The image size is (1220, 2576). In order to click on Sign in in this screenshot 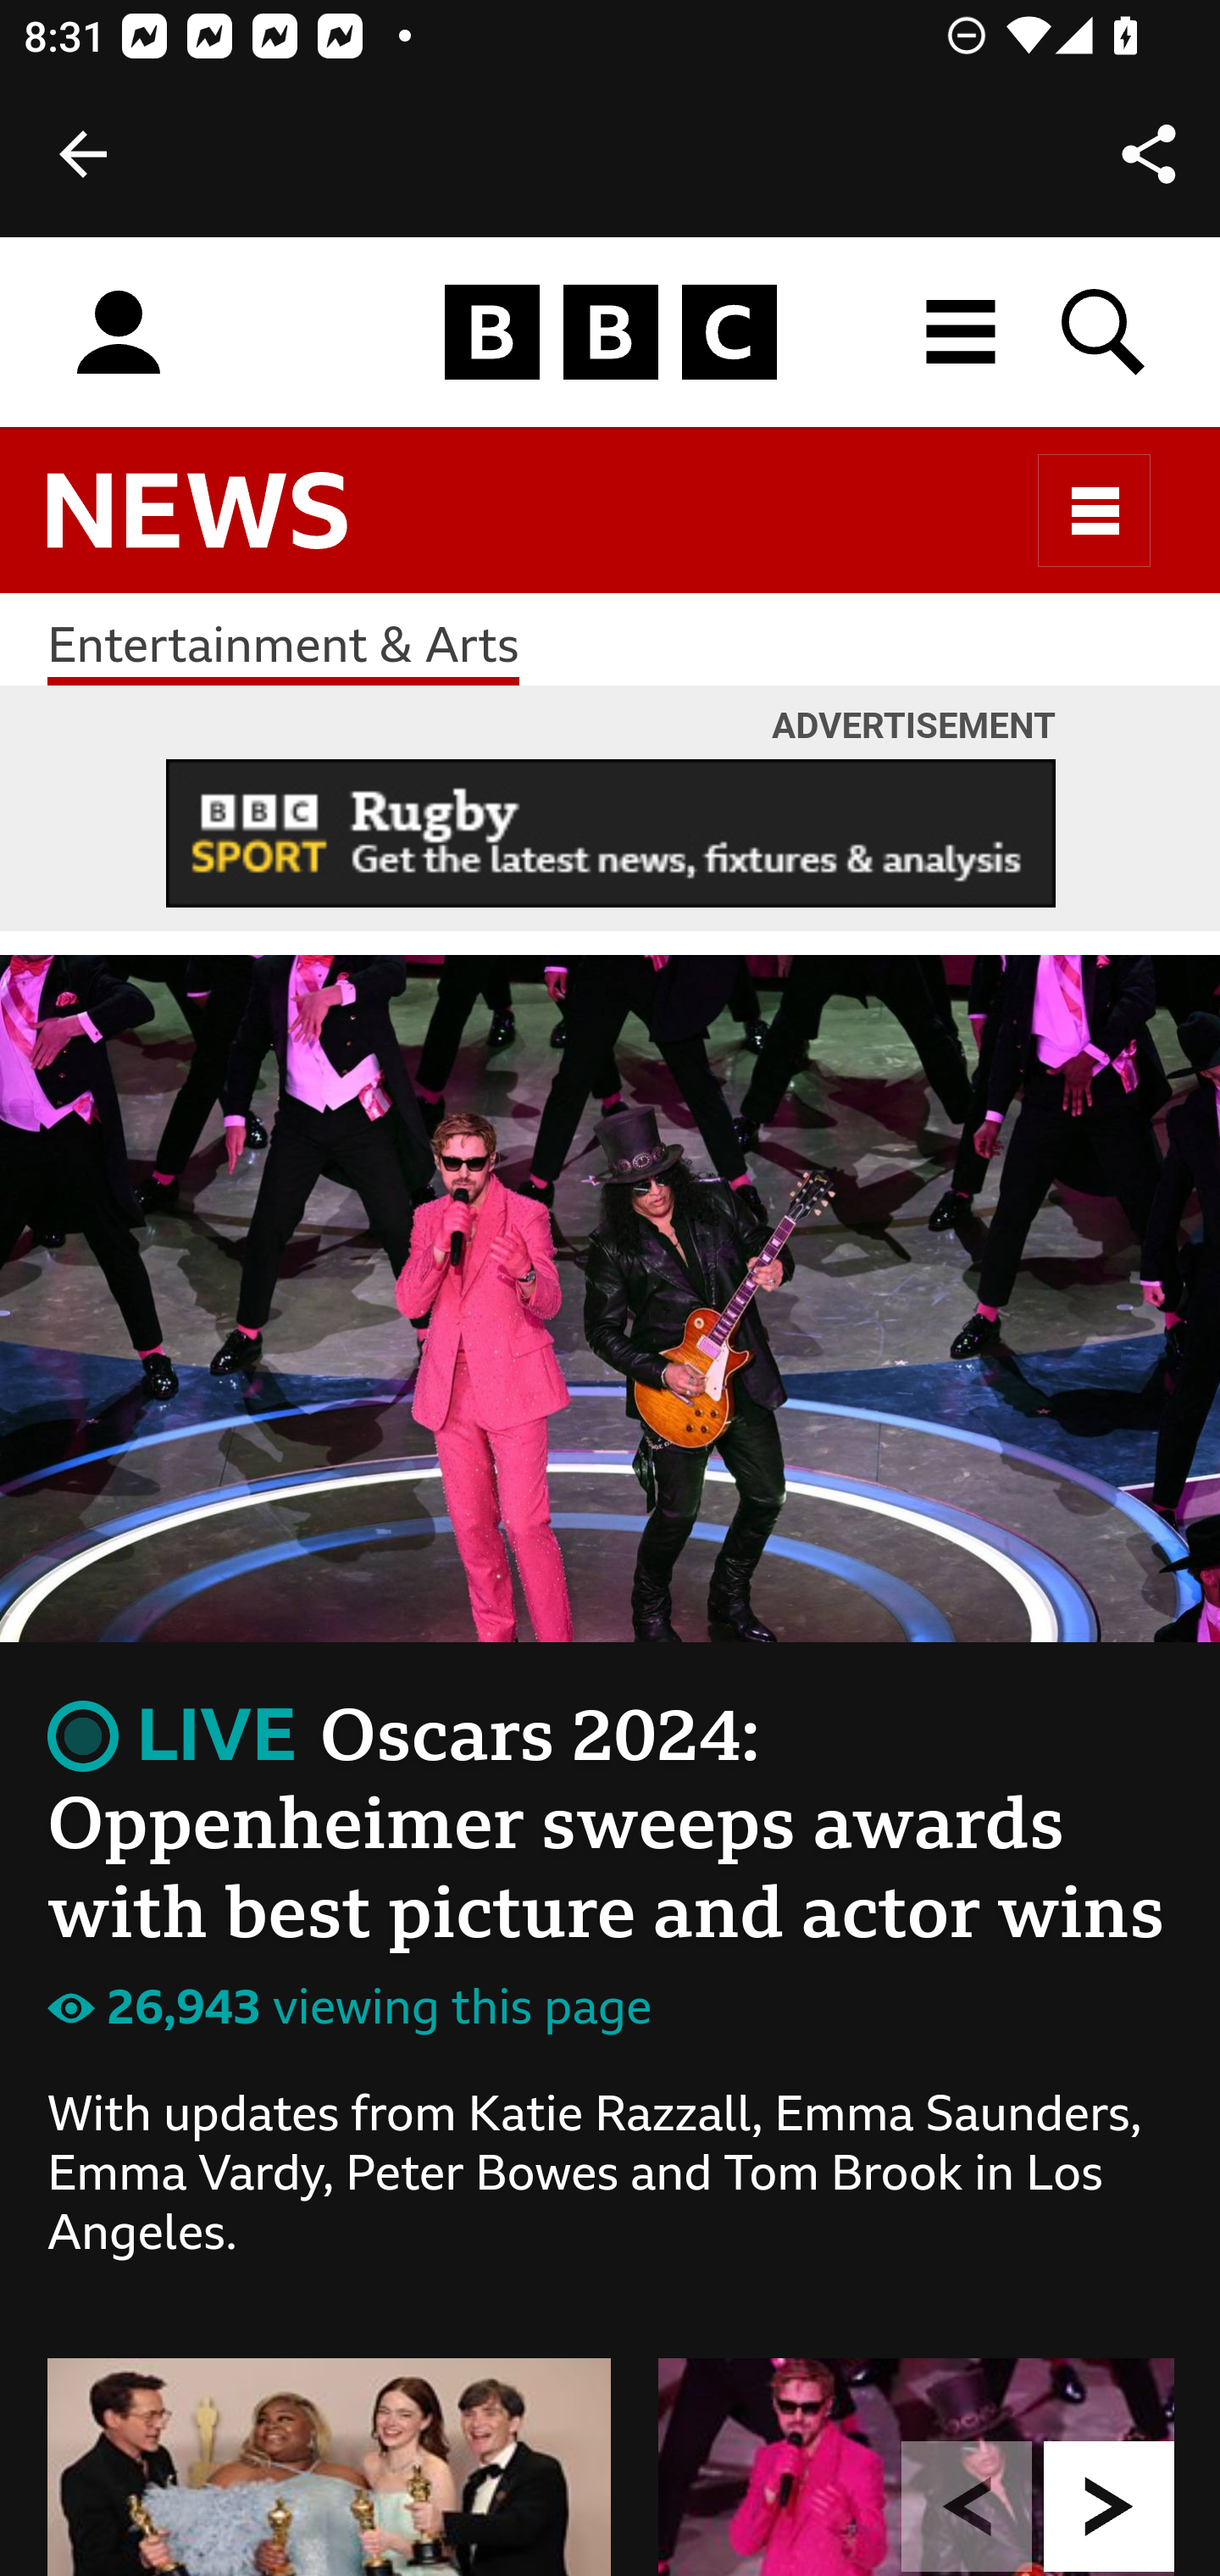, I will do `click(119, 333)`.